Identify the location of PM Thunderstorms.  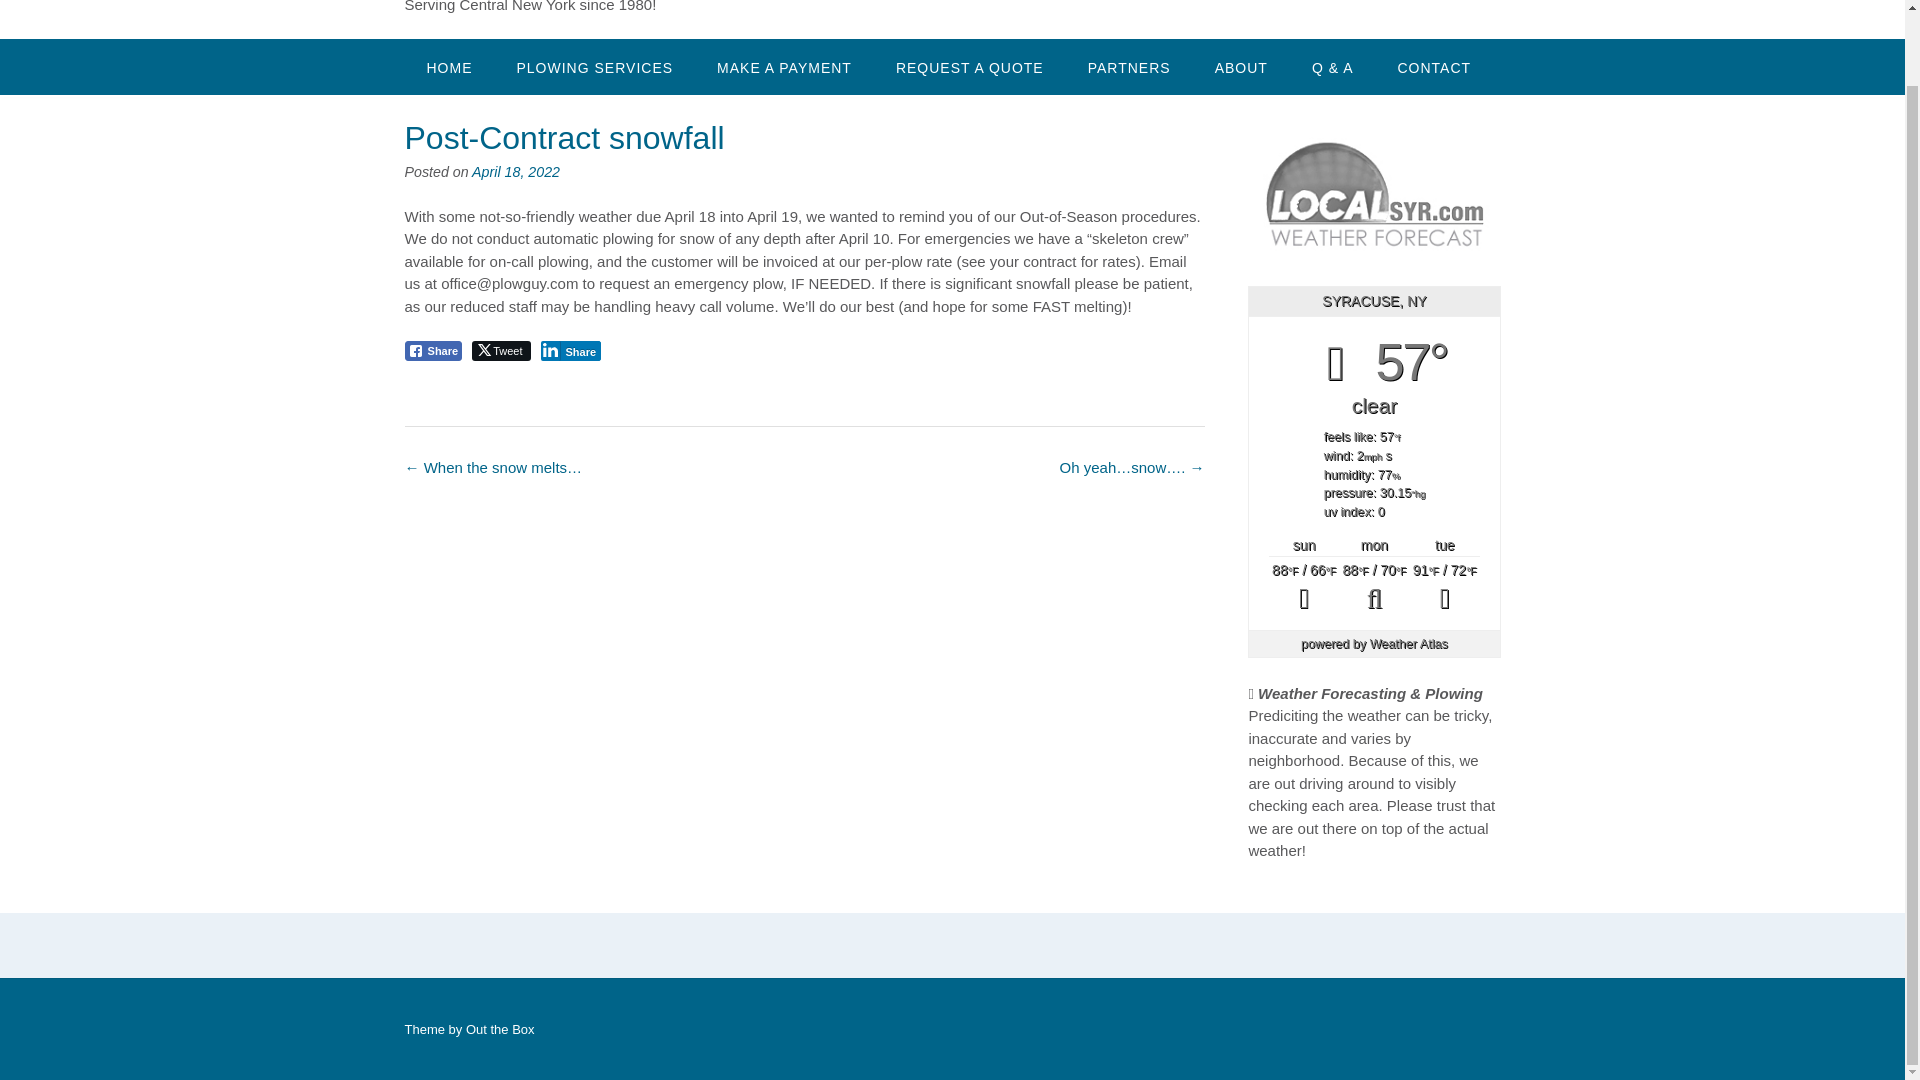
(1444, 588).